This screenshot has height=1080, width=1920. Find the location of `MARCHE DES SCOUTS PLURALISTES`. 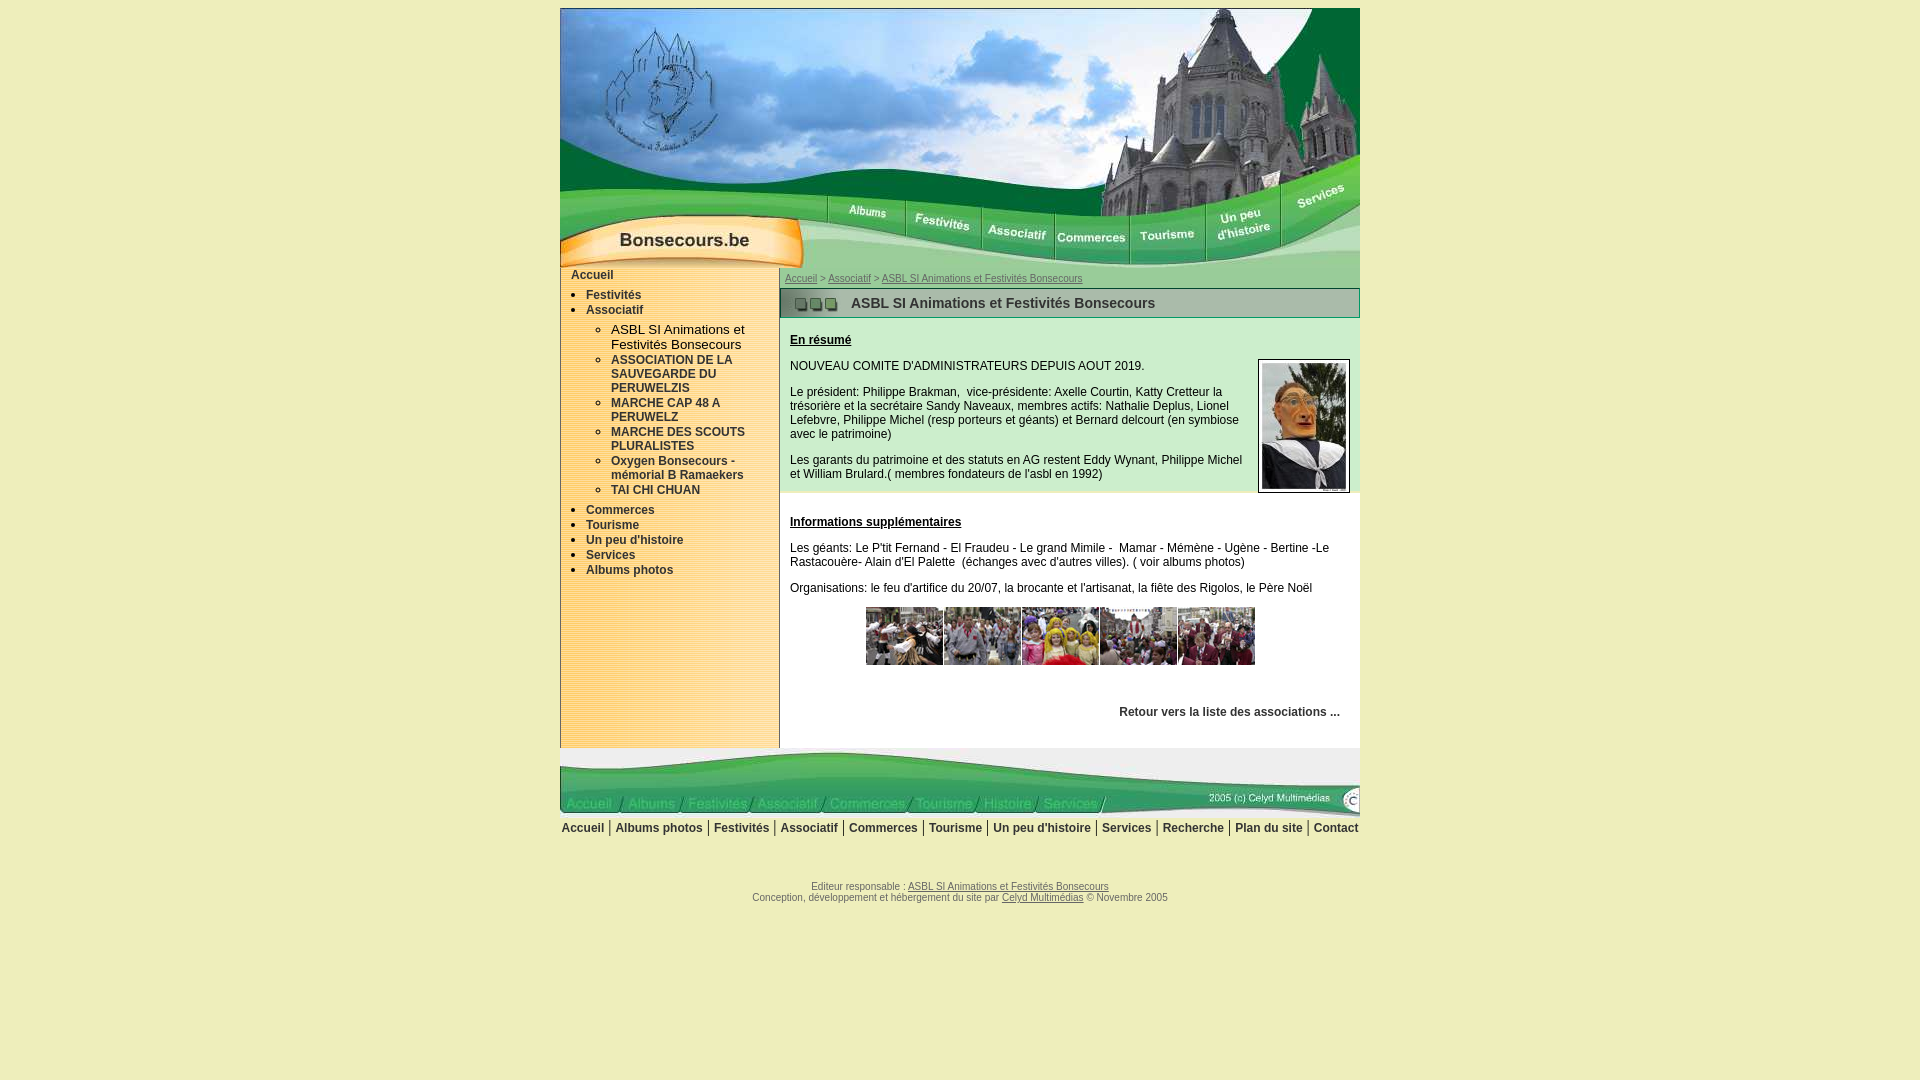

MARCHE DES SCOUTS PLURALISTES is located at coordinates (678, 439).